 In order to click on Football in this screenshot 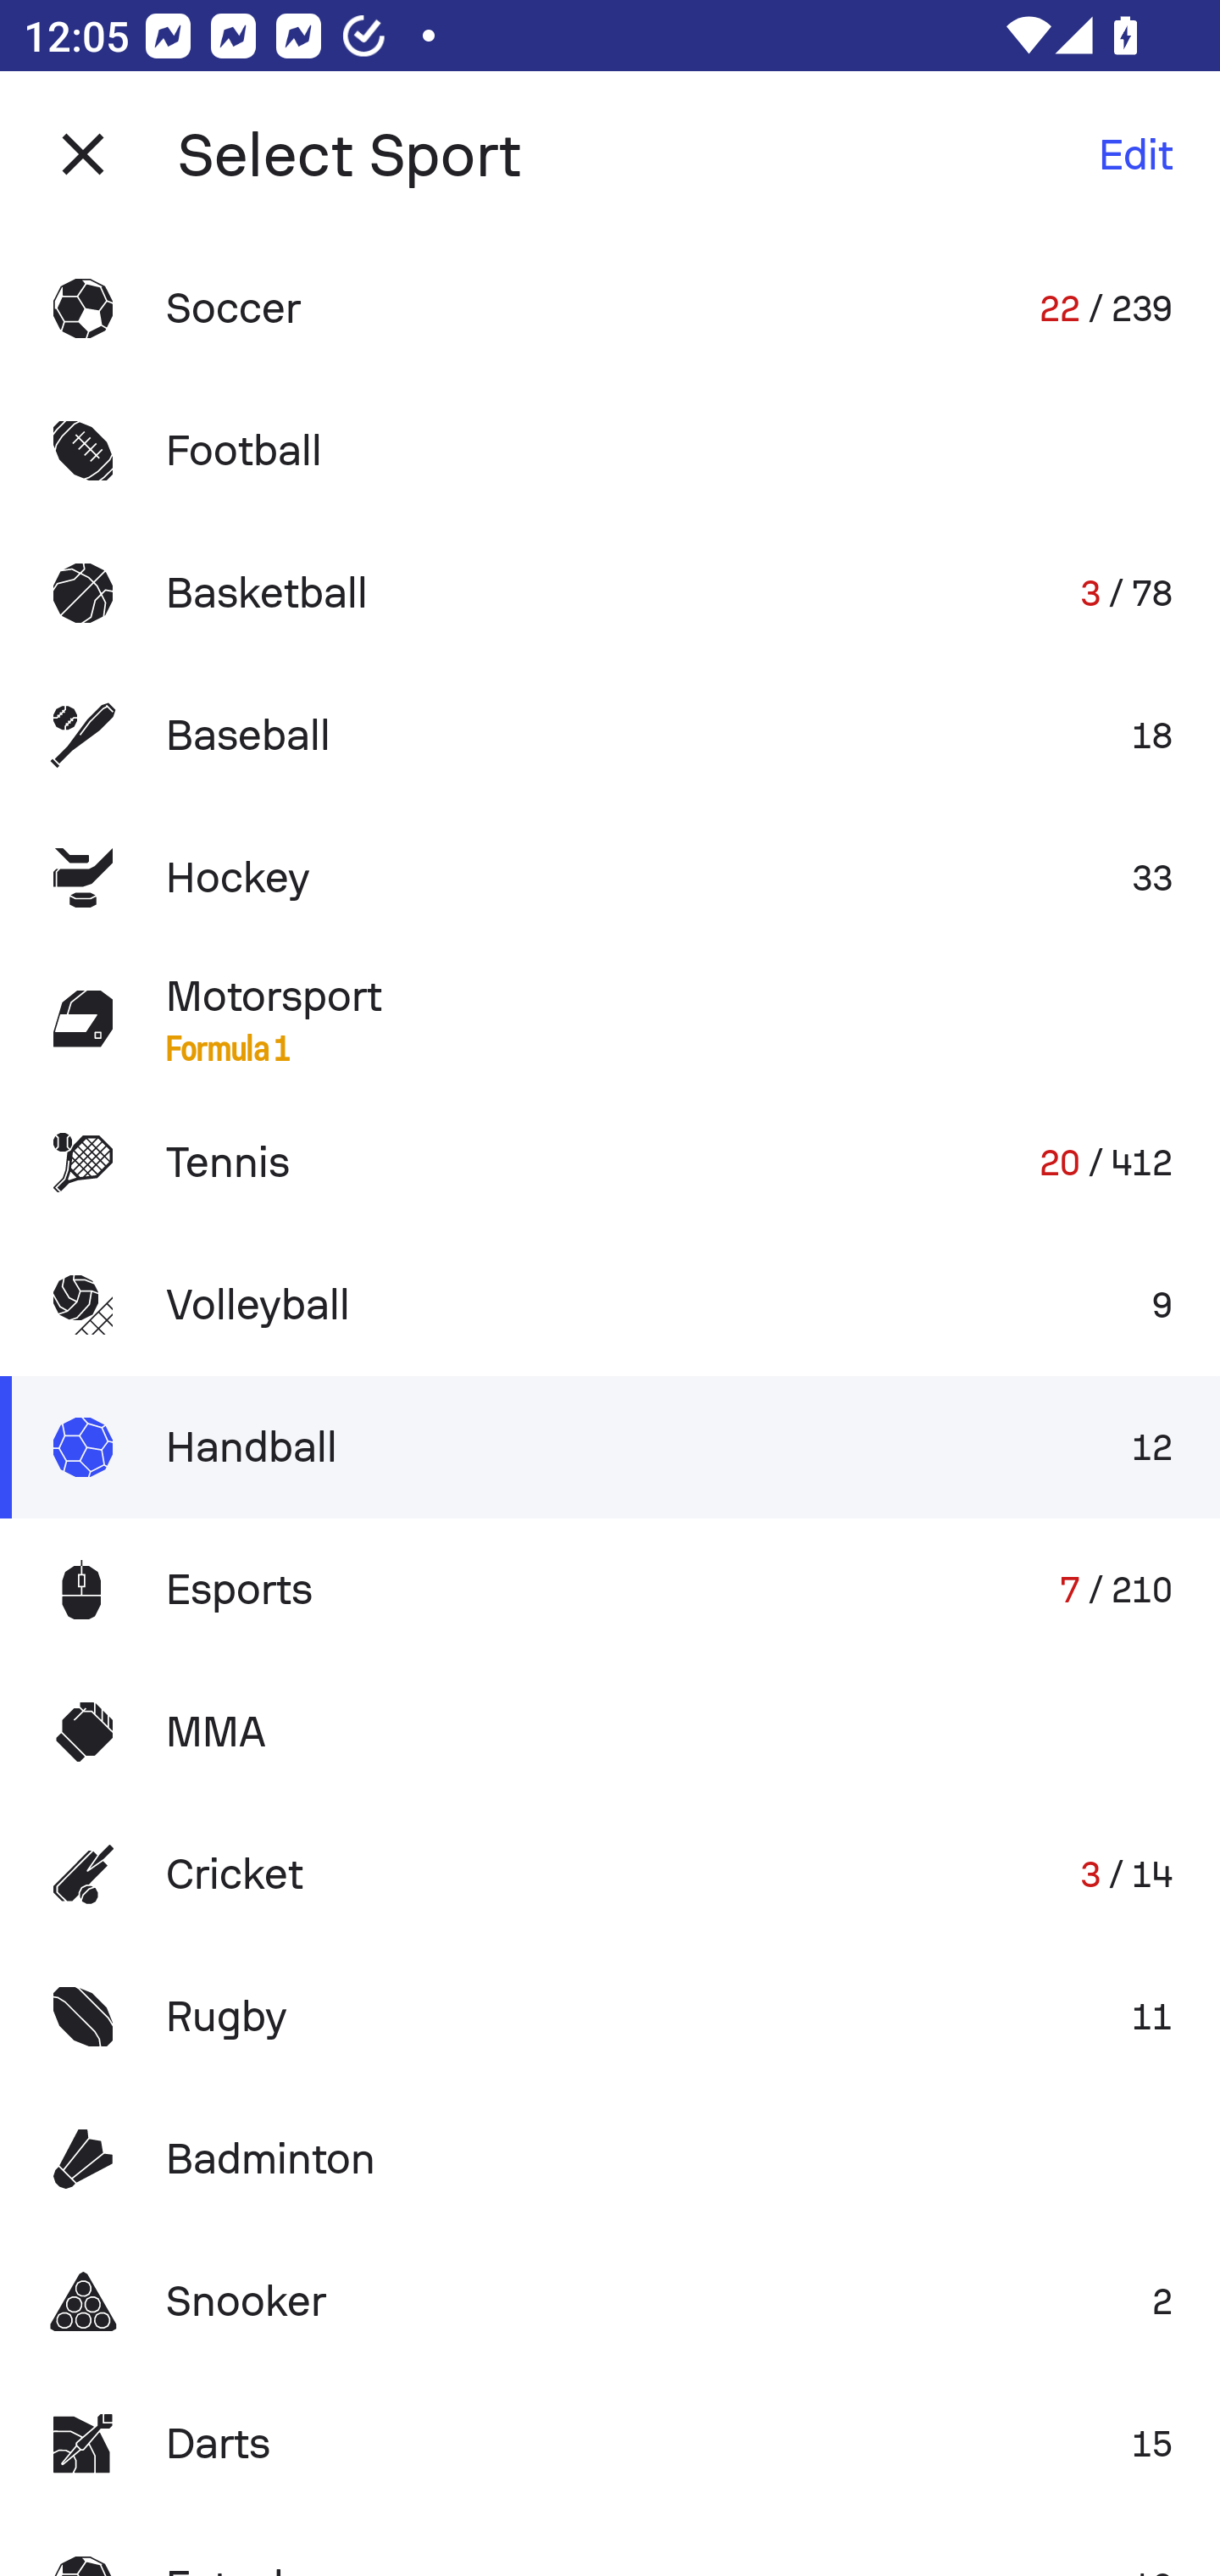, I will do `click(610, 451)`.